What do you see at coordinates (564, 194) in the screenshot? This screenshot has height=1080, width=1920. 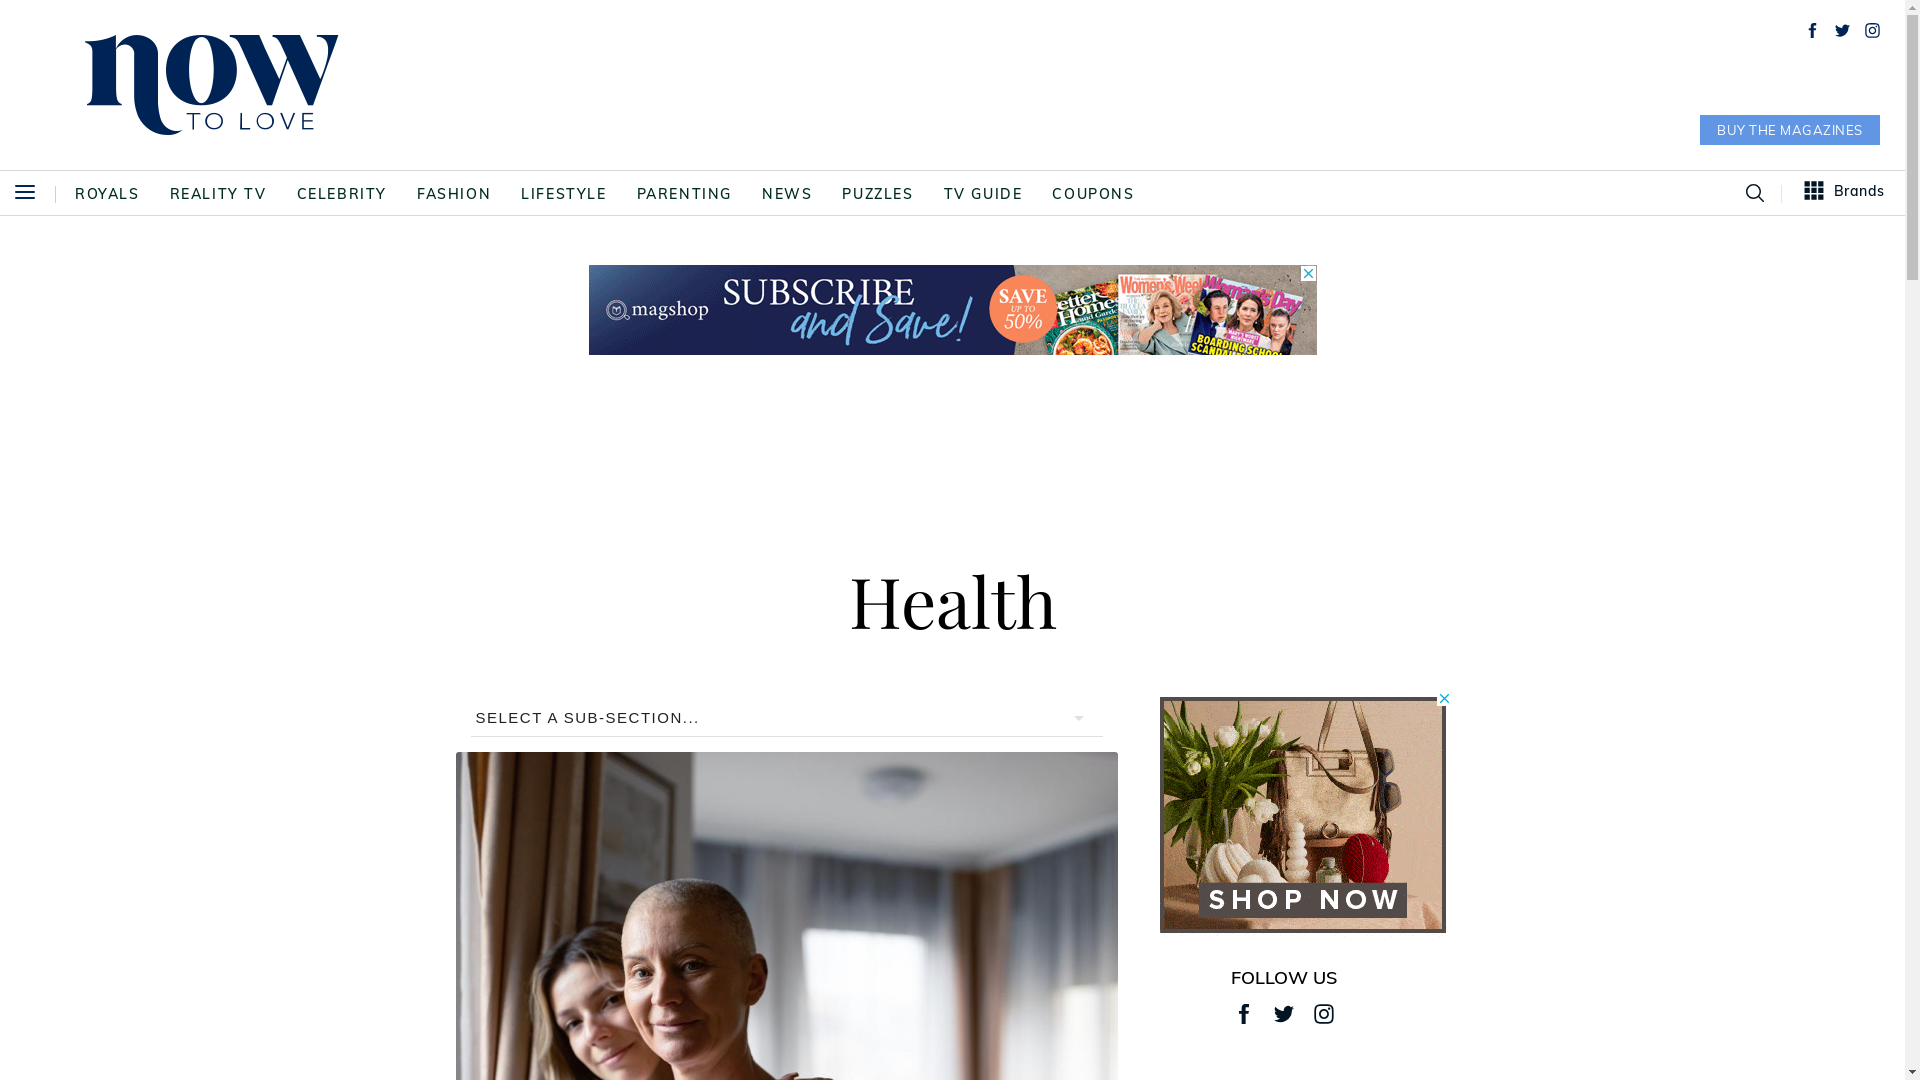 I see `LIFESTYLE` at bounding box center [564, 194].